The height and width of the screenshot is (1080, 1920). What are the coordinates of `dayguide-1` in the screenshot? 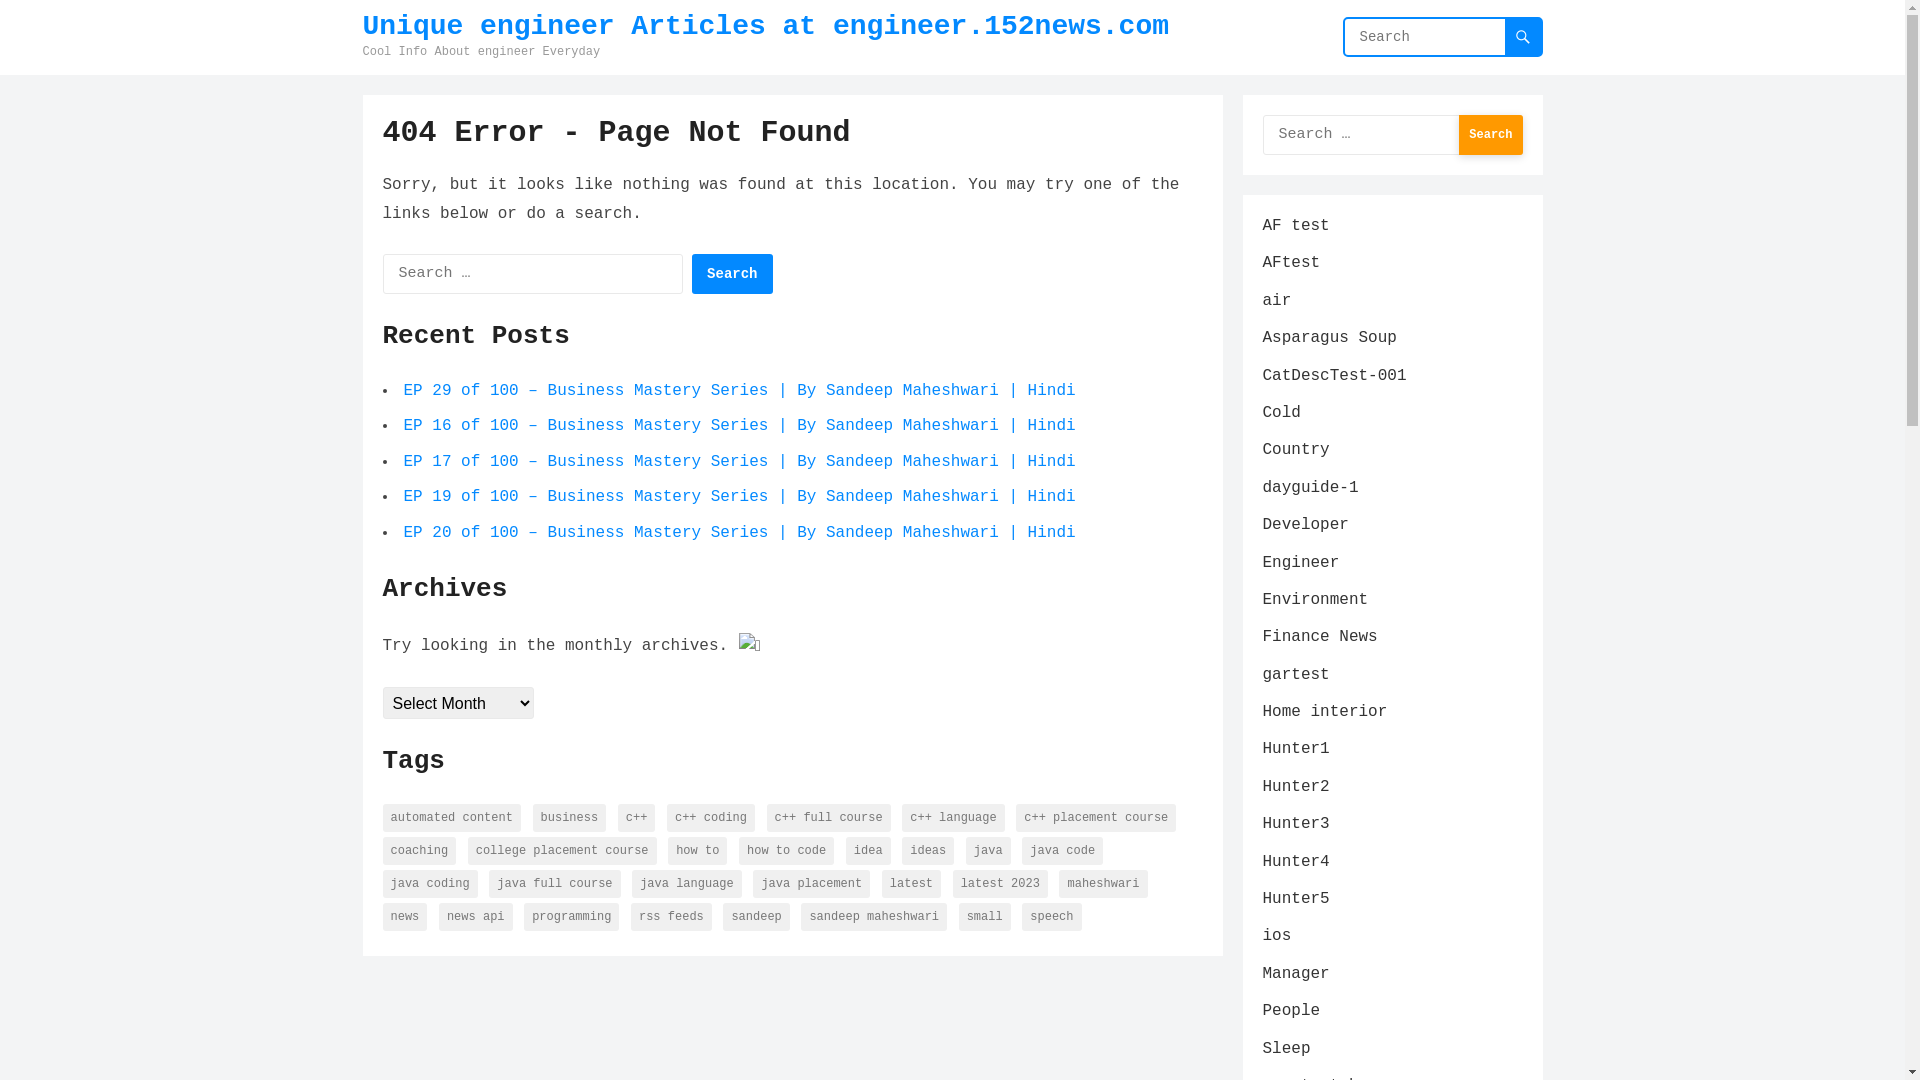 It's located at (1310, 488).